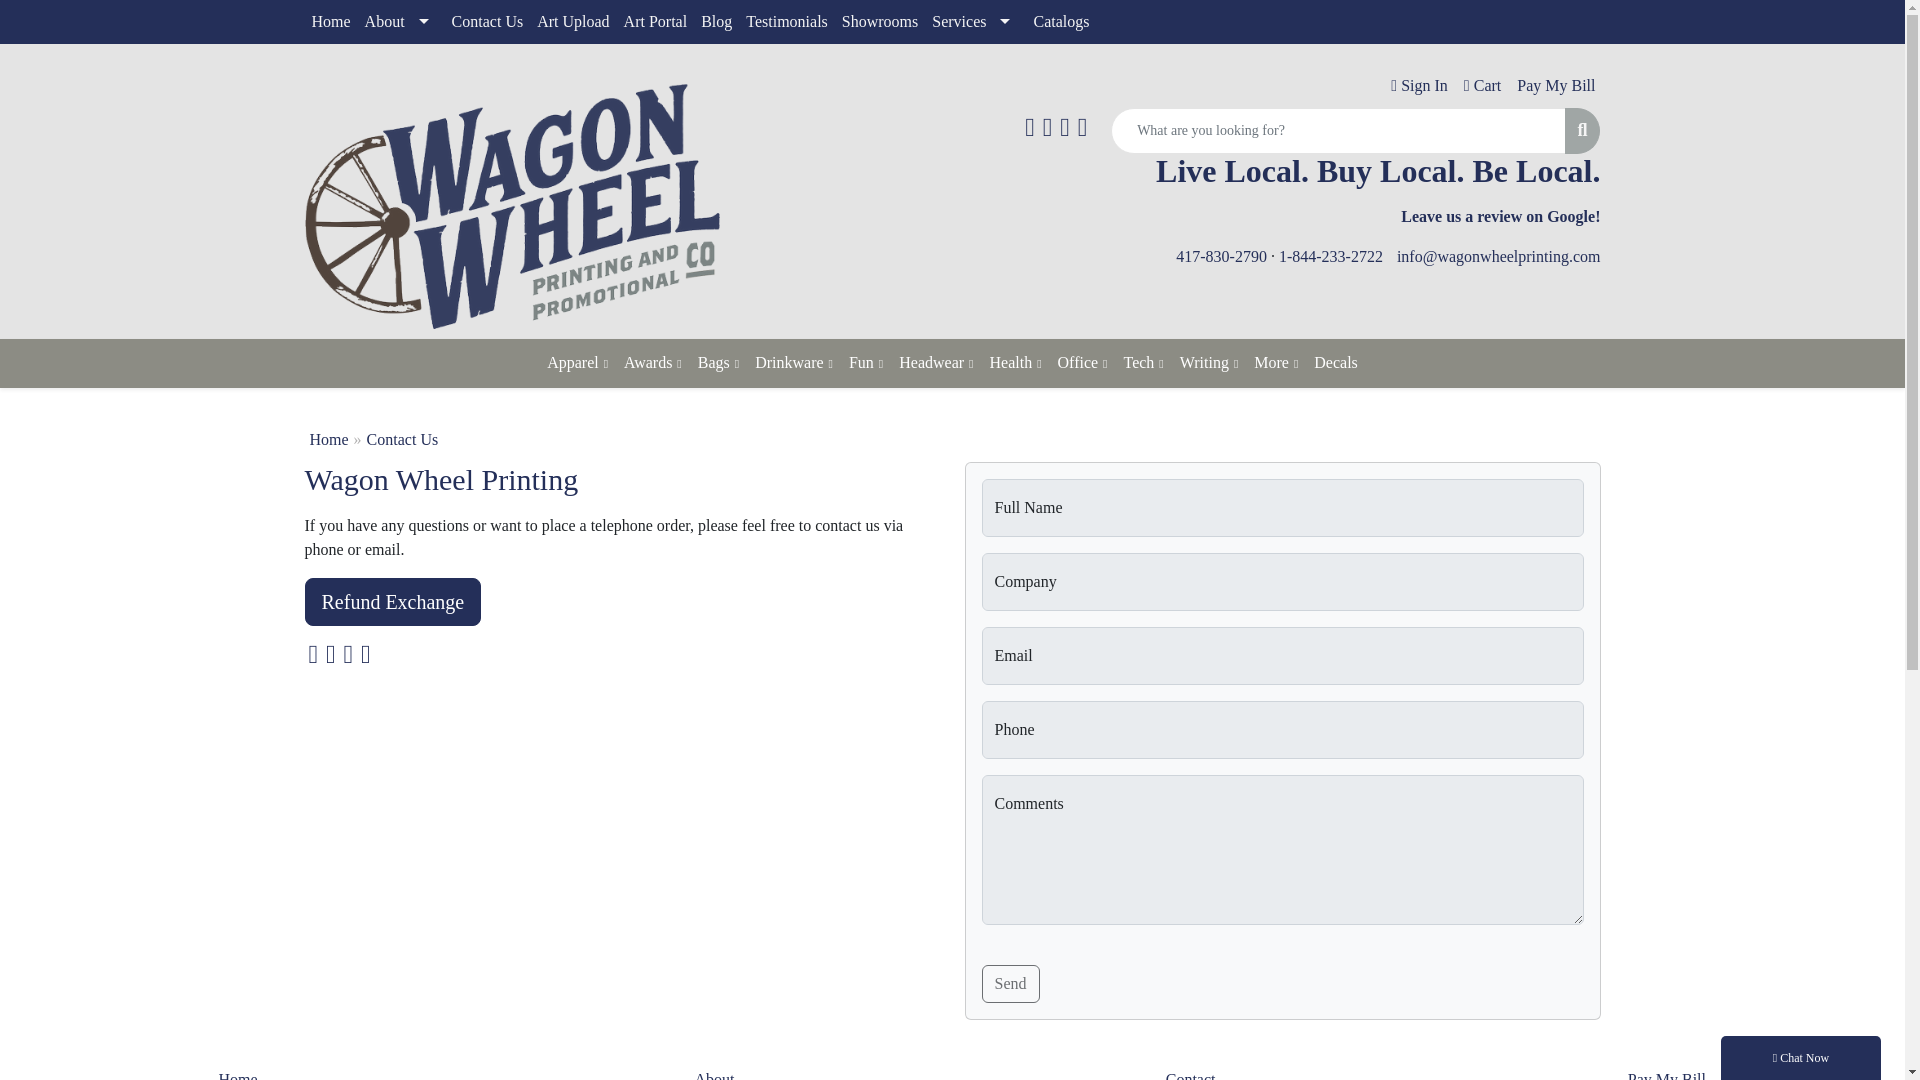  I want to click on Showrooms, so click(880, 22).